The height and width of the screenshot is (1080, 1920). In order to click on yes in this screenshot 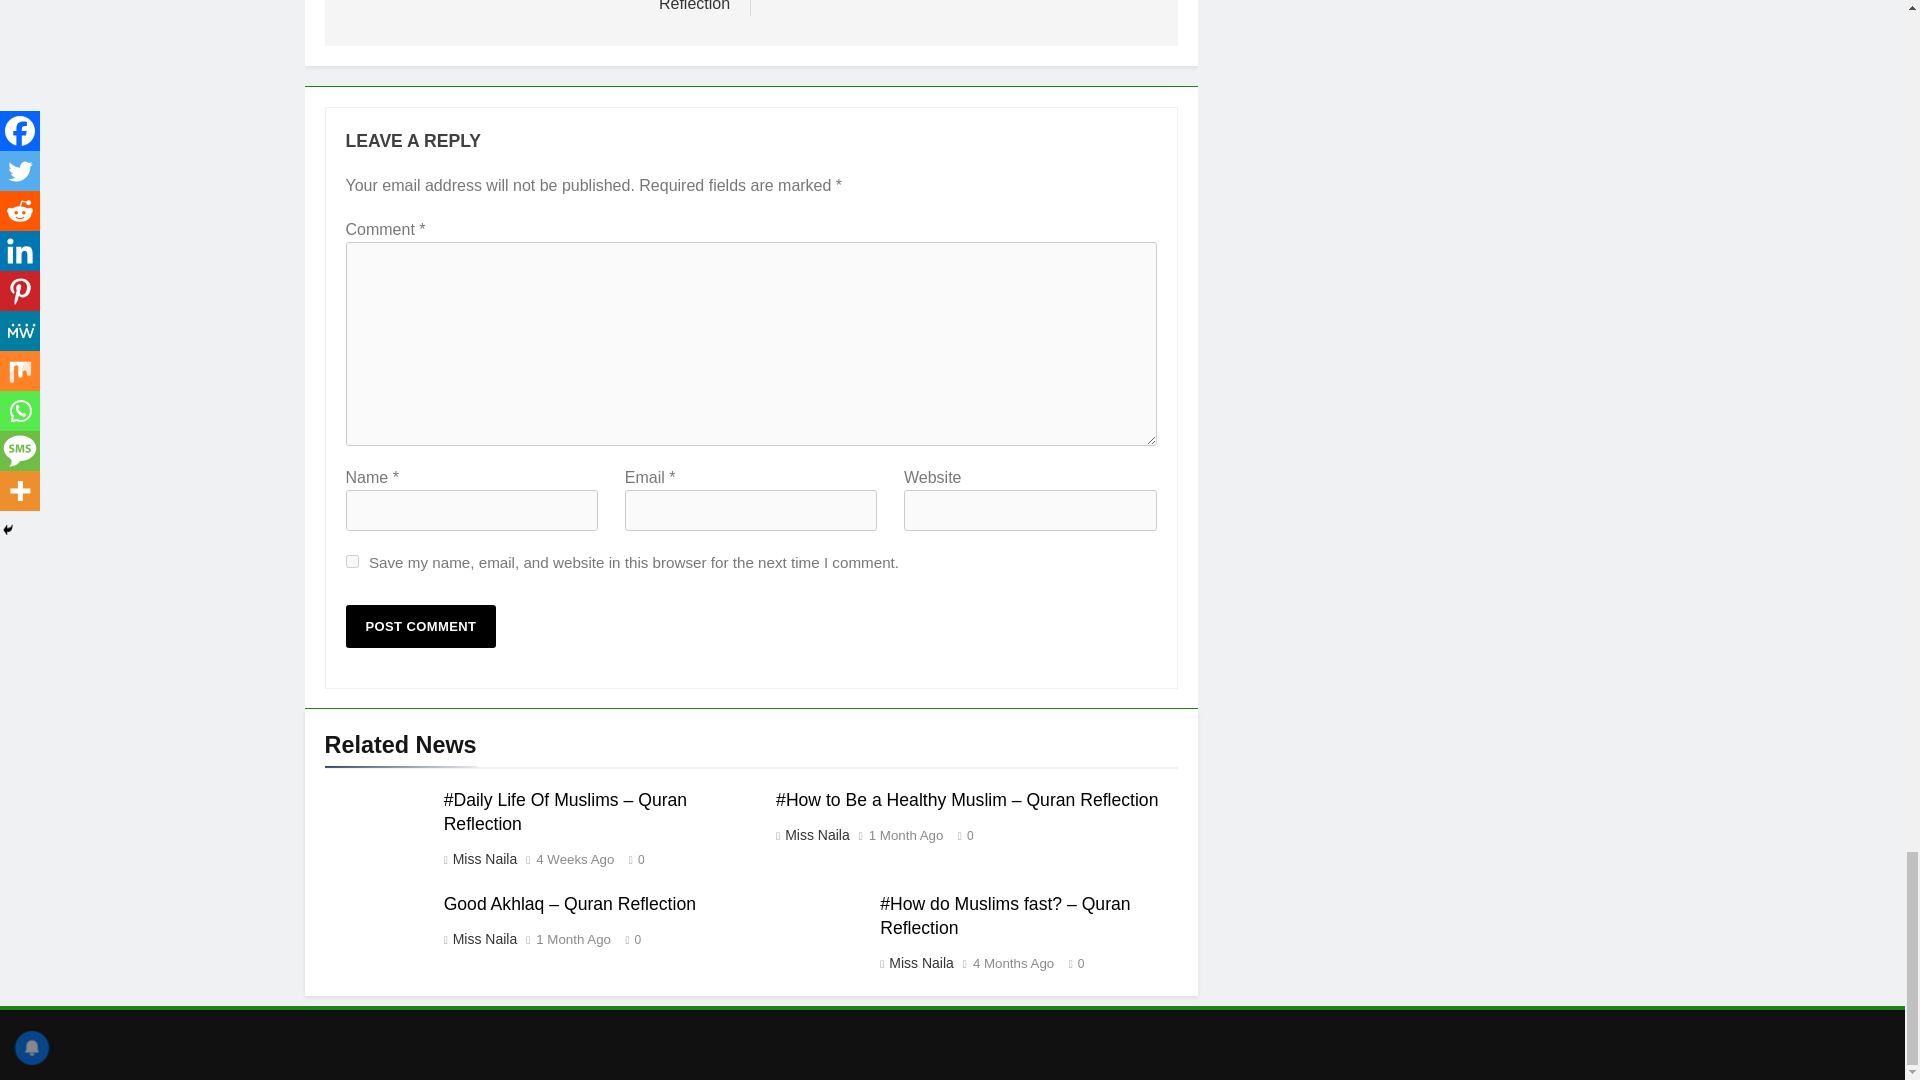, I will do `click(352, 562)`.